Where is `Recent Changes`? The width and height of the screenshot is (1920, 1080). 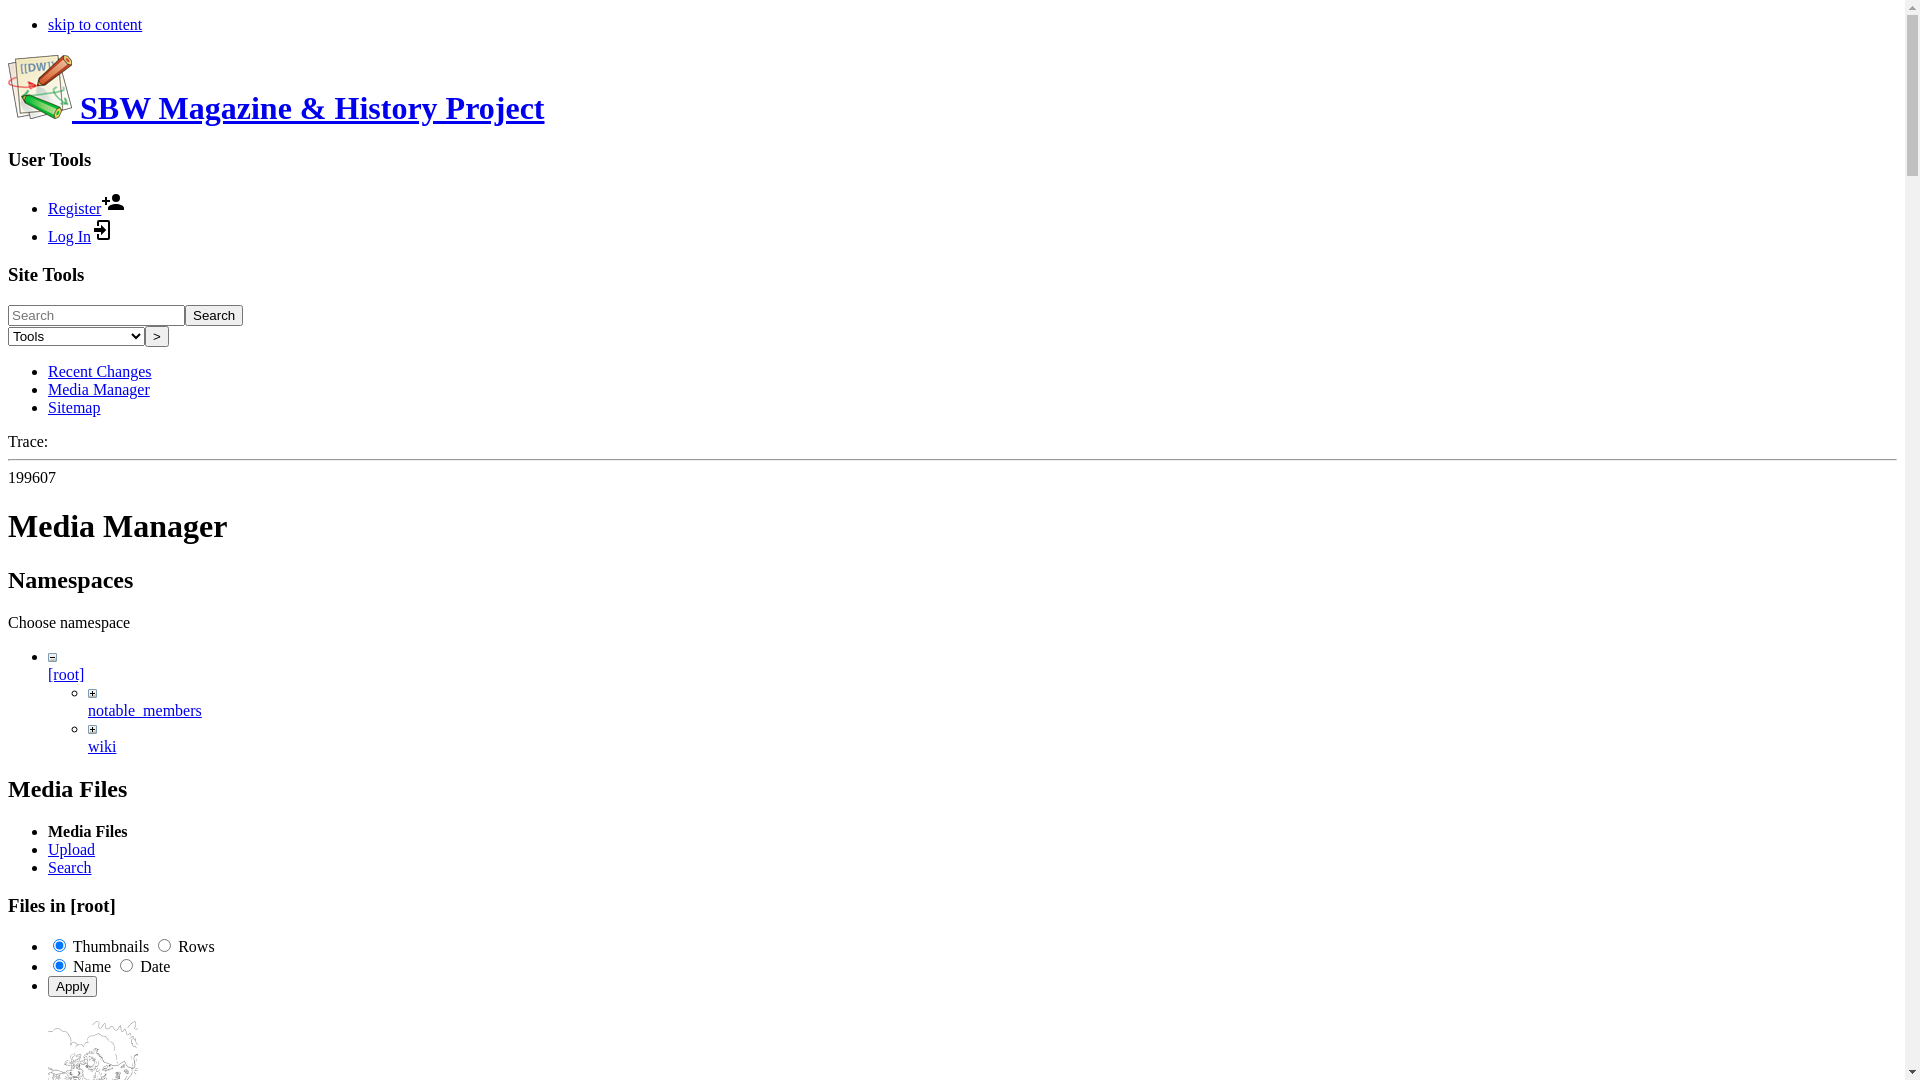 Recent Changes is located at coordinates (100, 372).